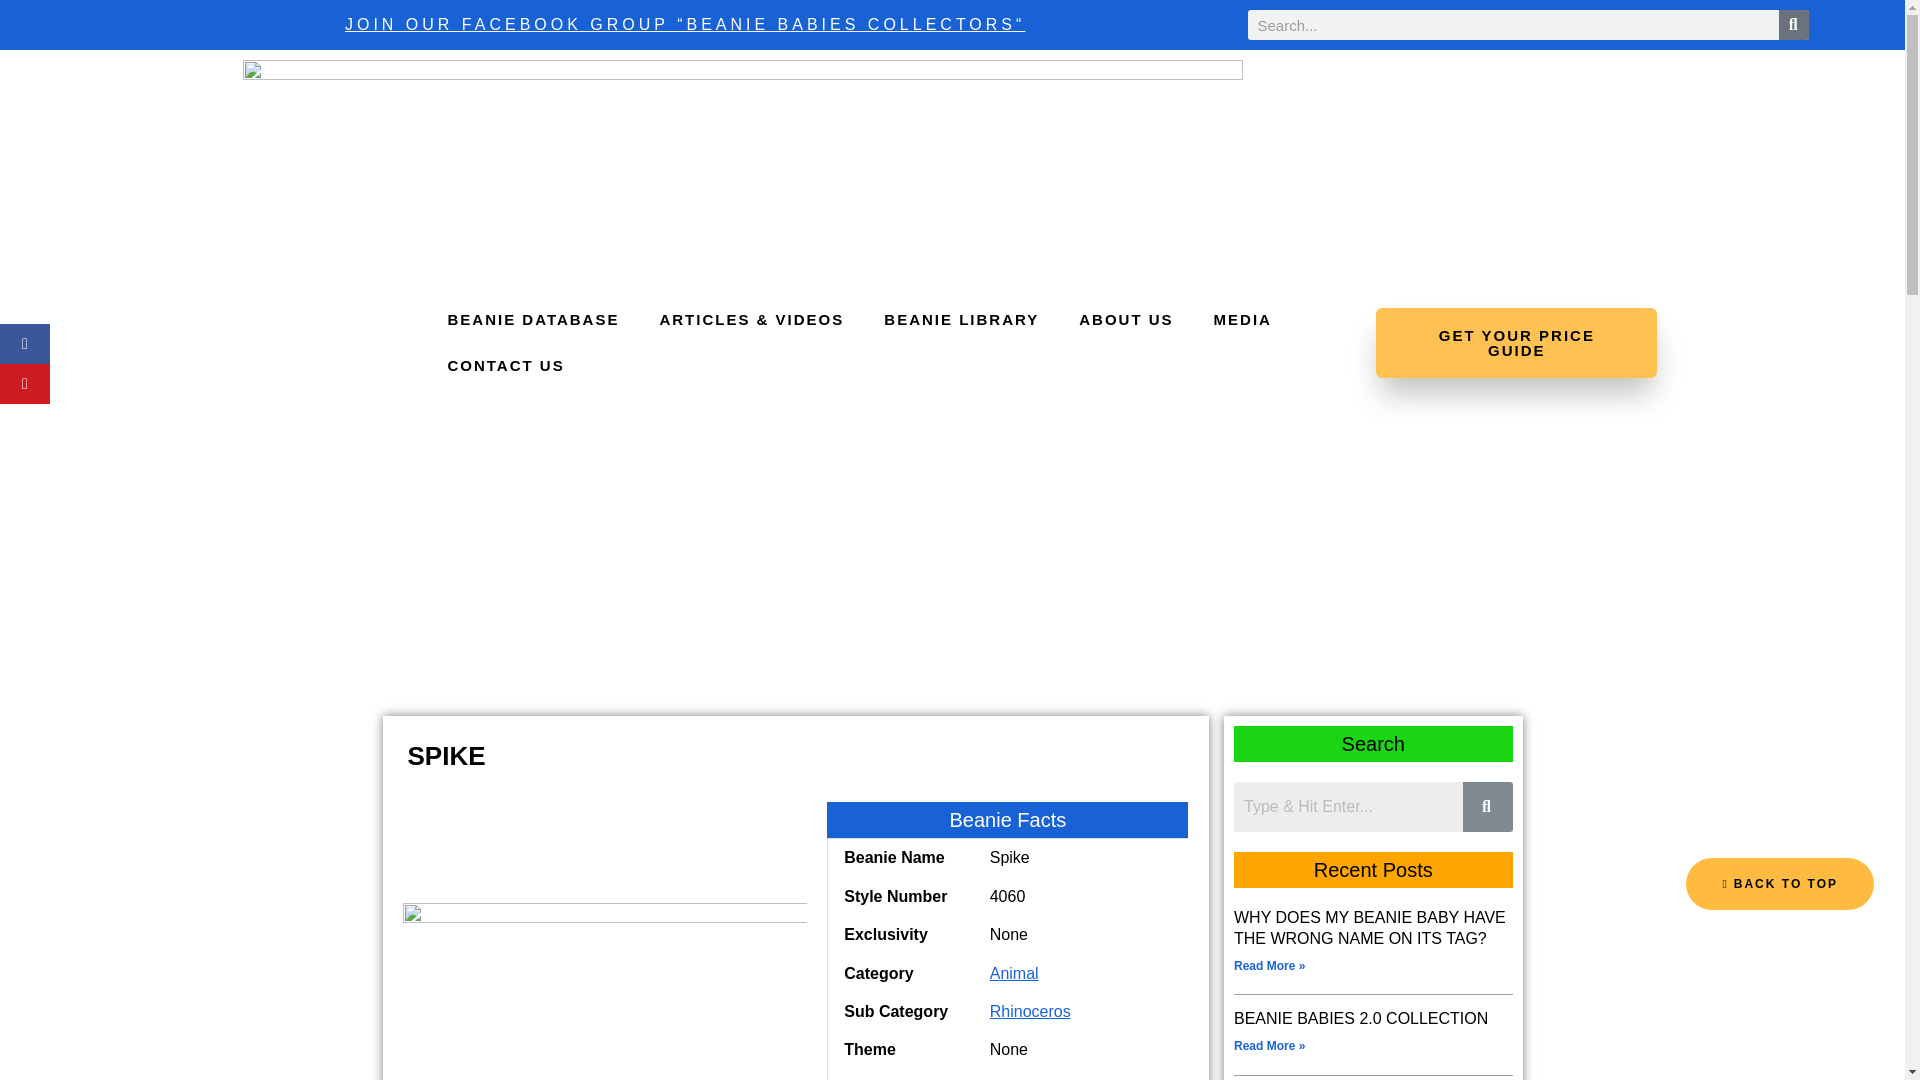 This screenshot has width=1920, height=1080. I want to click on ABOUT US, so click(1126, 320).